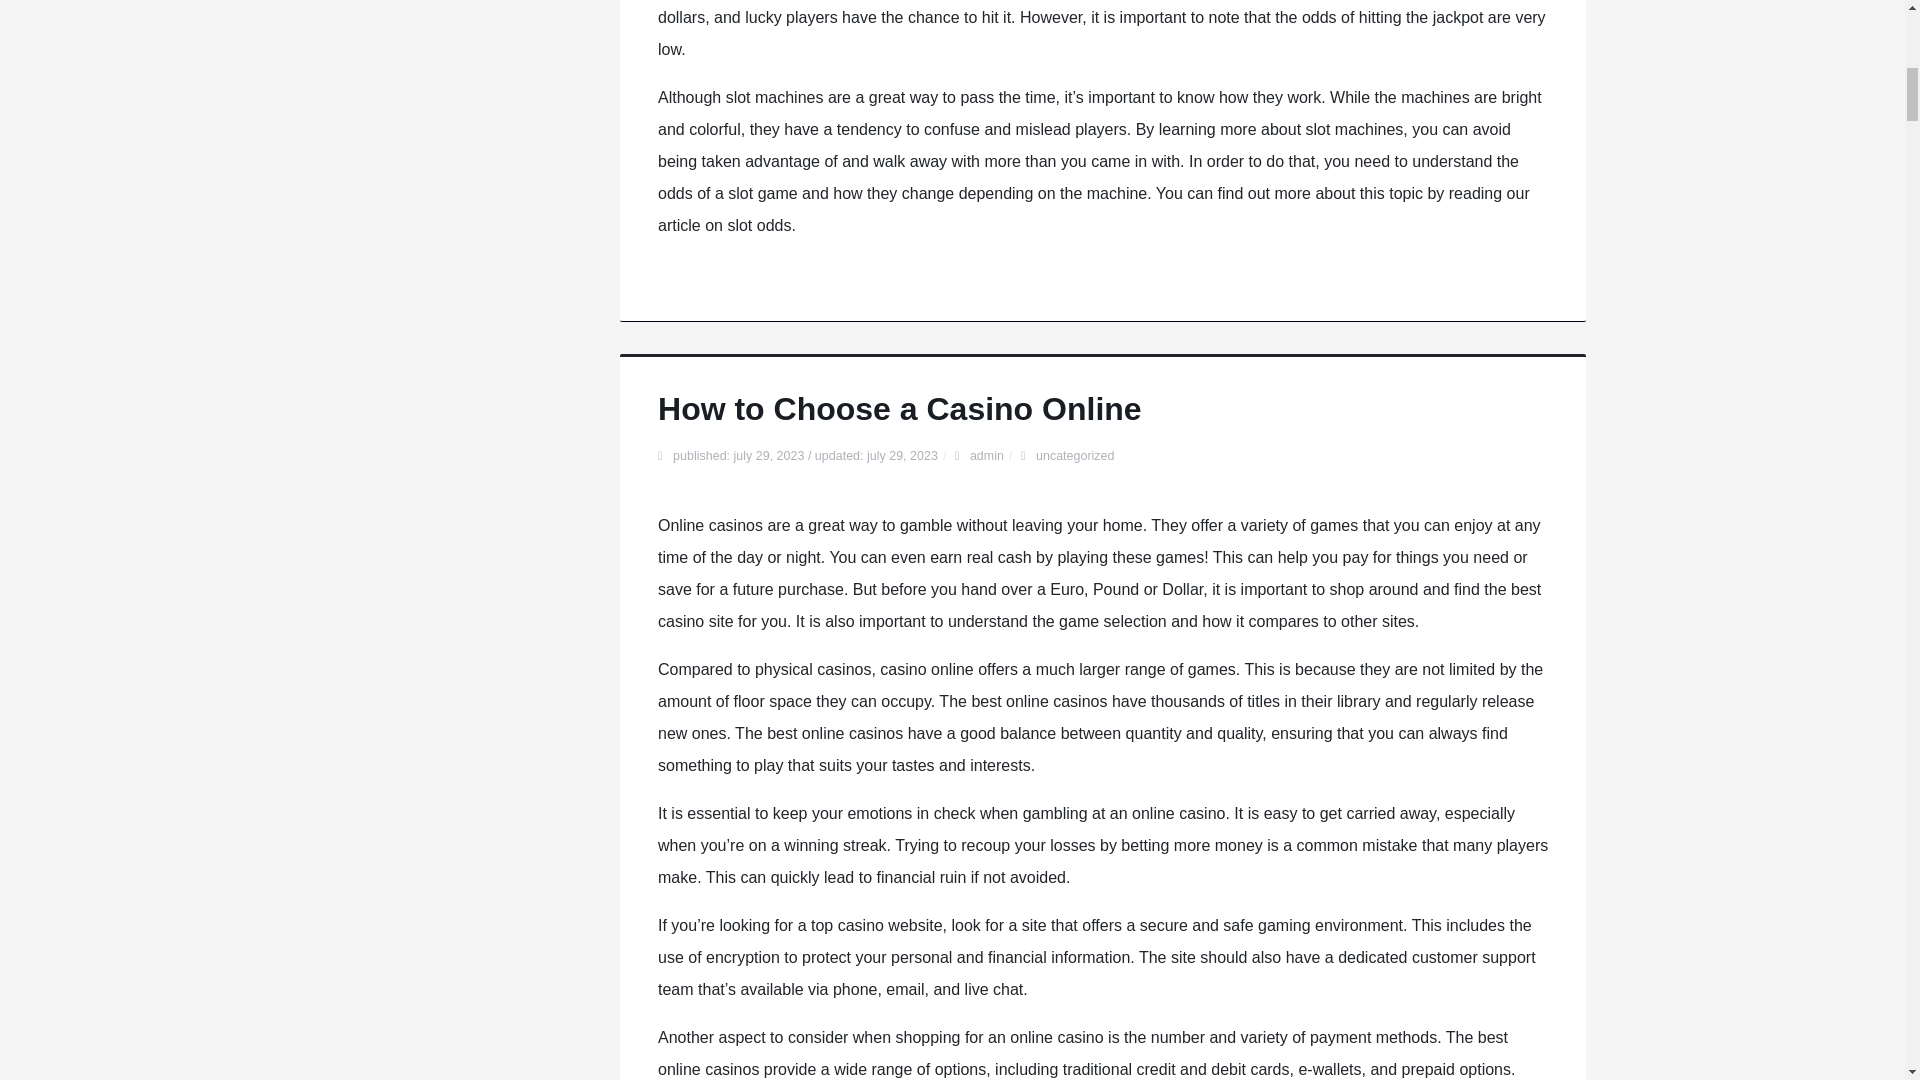 The width and height of the screenshot is (1920, 1080). What do you see at coordinates (900, 408) in the screenshot?
I see `How to Choose a Casino Online` at bounding box center [900, 408].